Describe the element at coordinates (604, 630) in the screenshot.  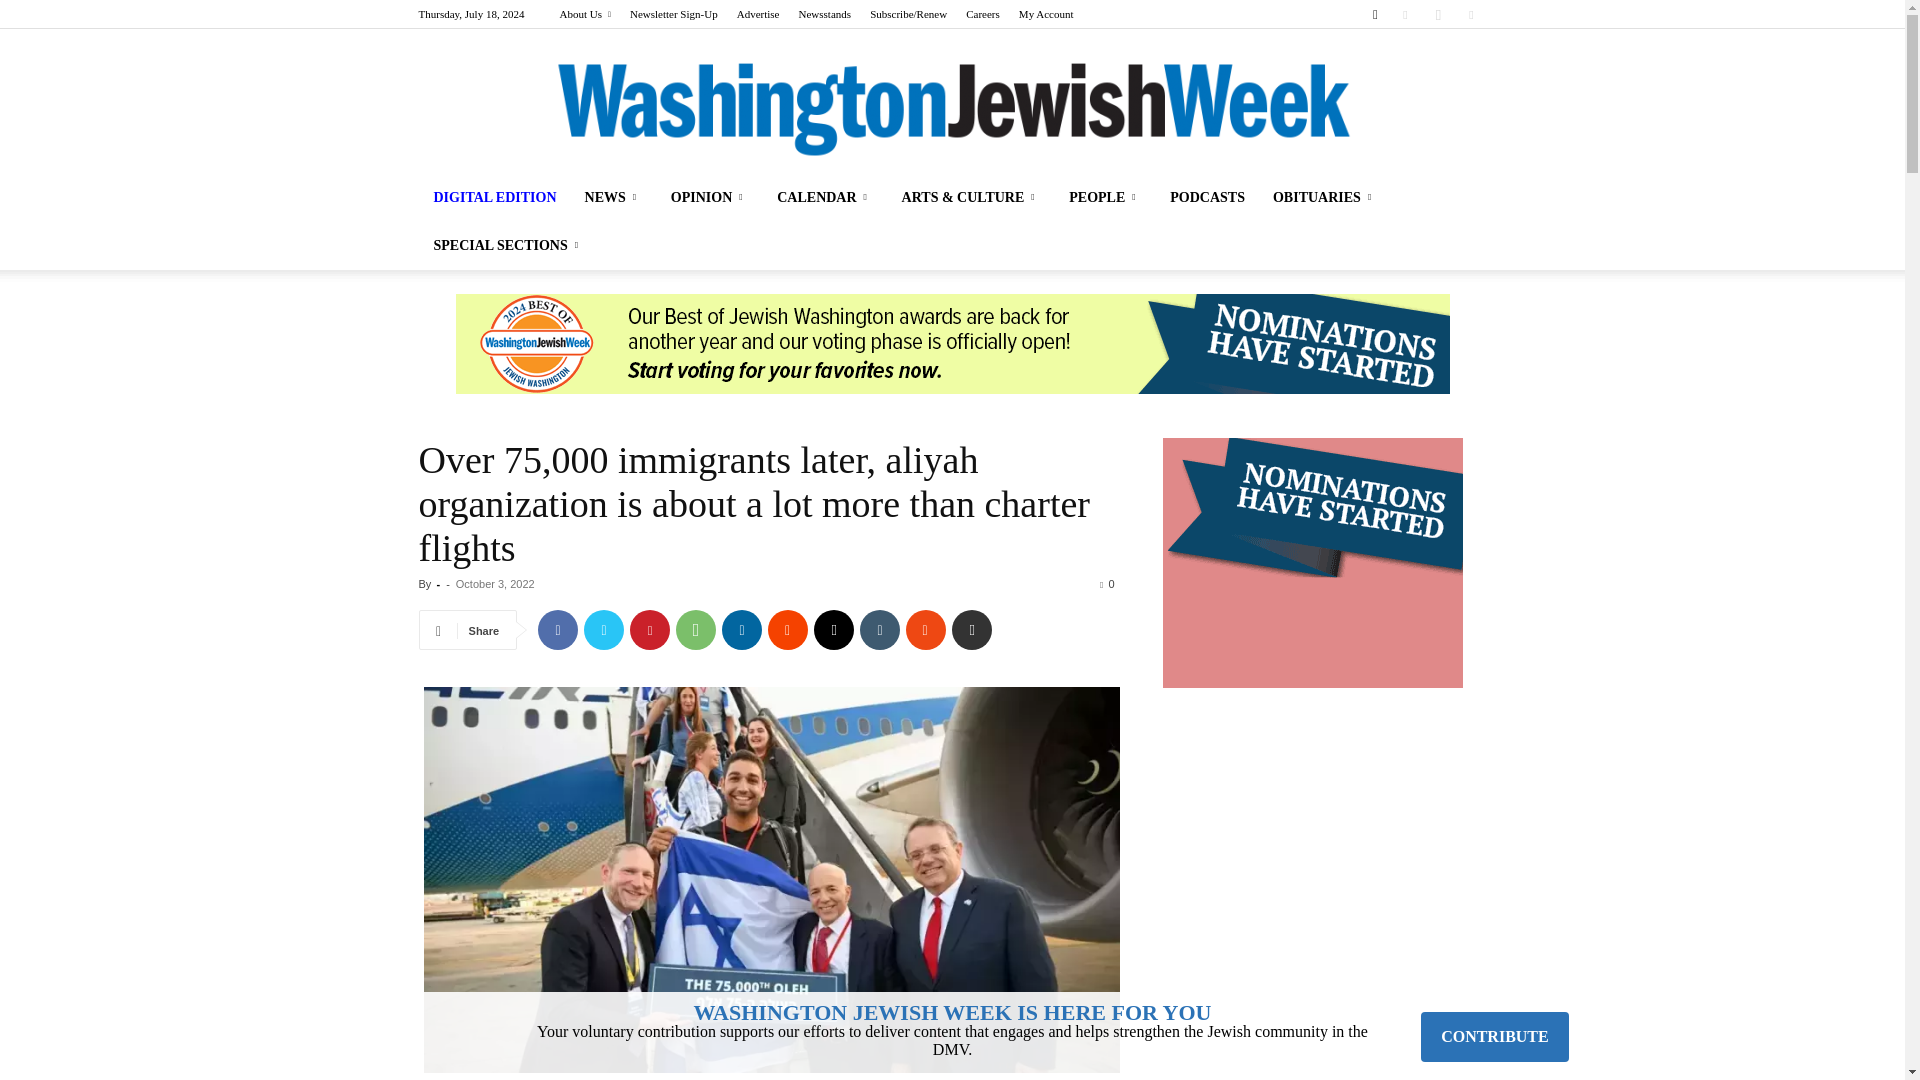
I see `Twitter` at that location.